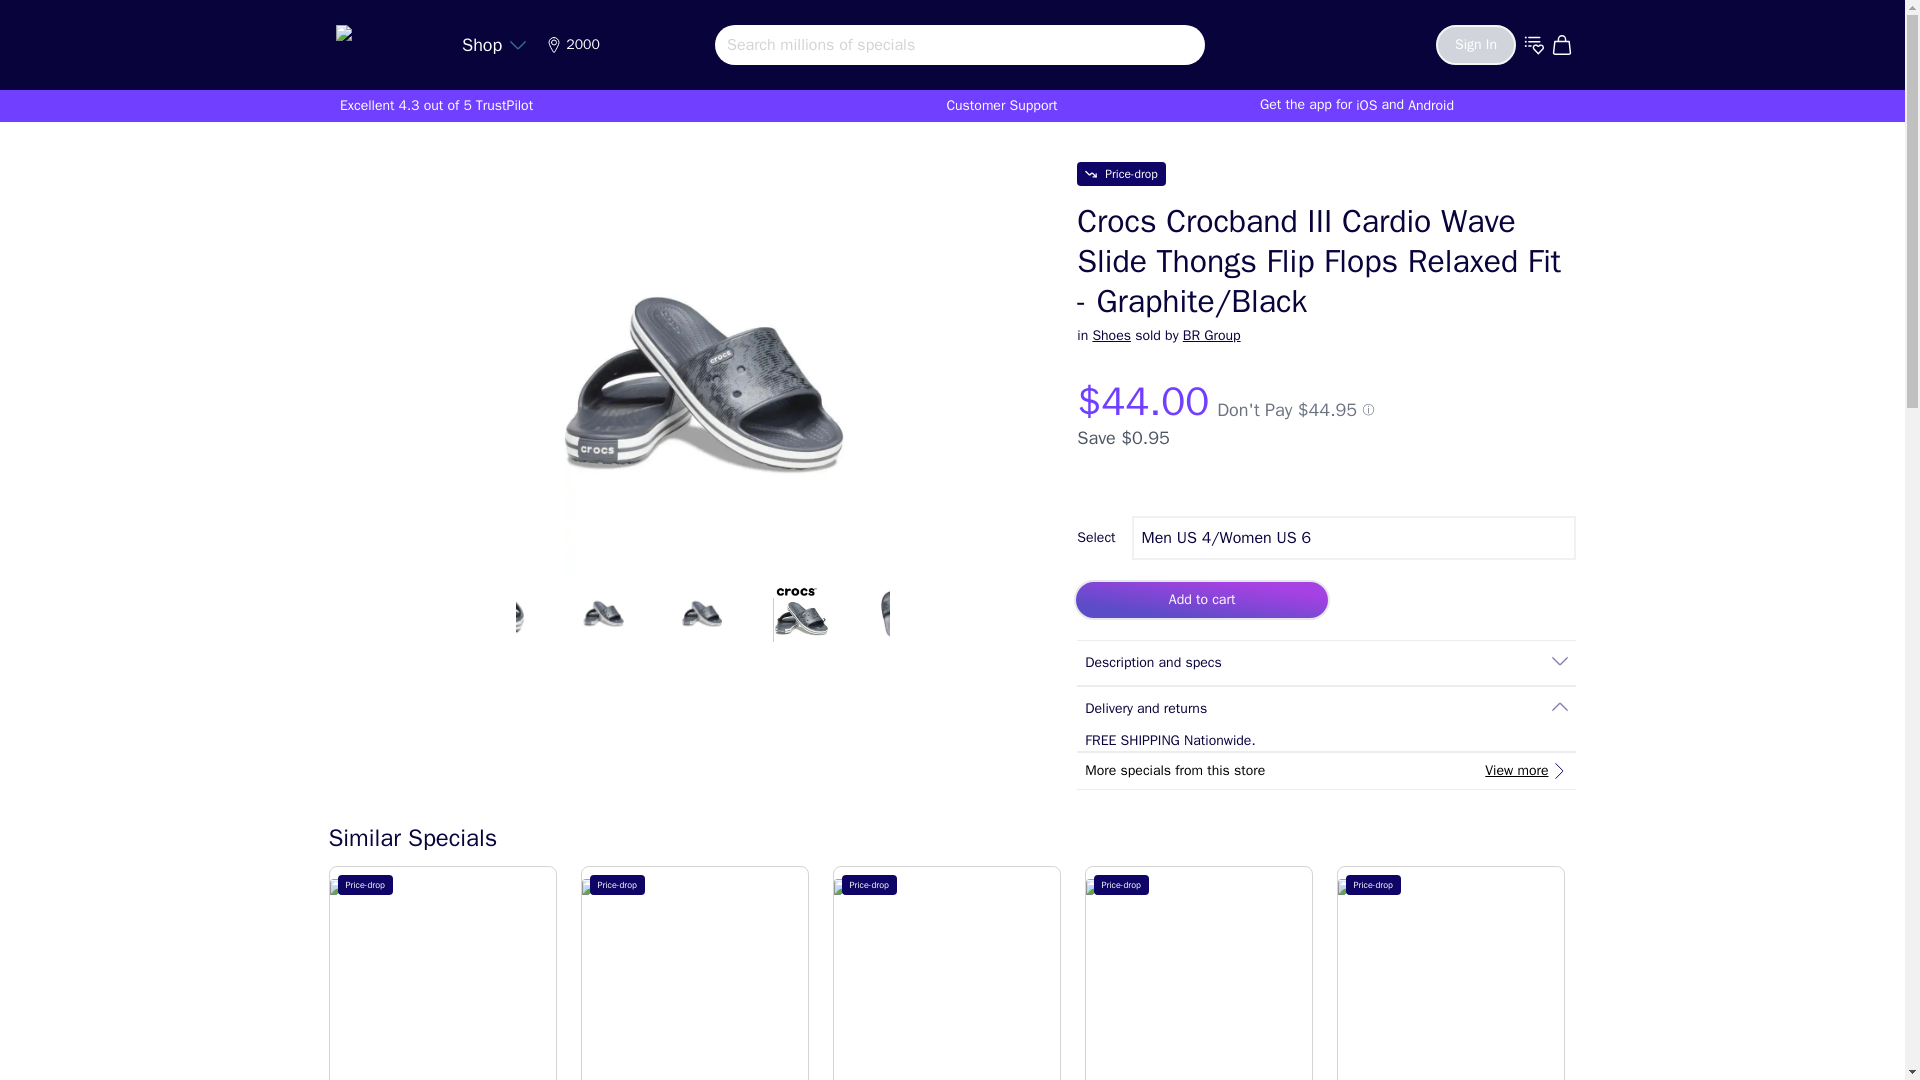 The height and width of the screenshot is (1080, 1920). I want to click on TARRAMARR Flip Flops Thongs Heliam, so click(1702, 980).